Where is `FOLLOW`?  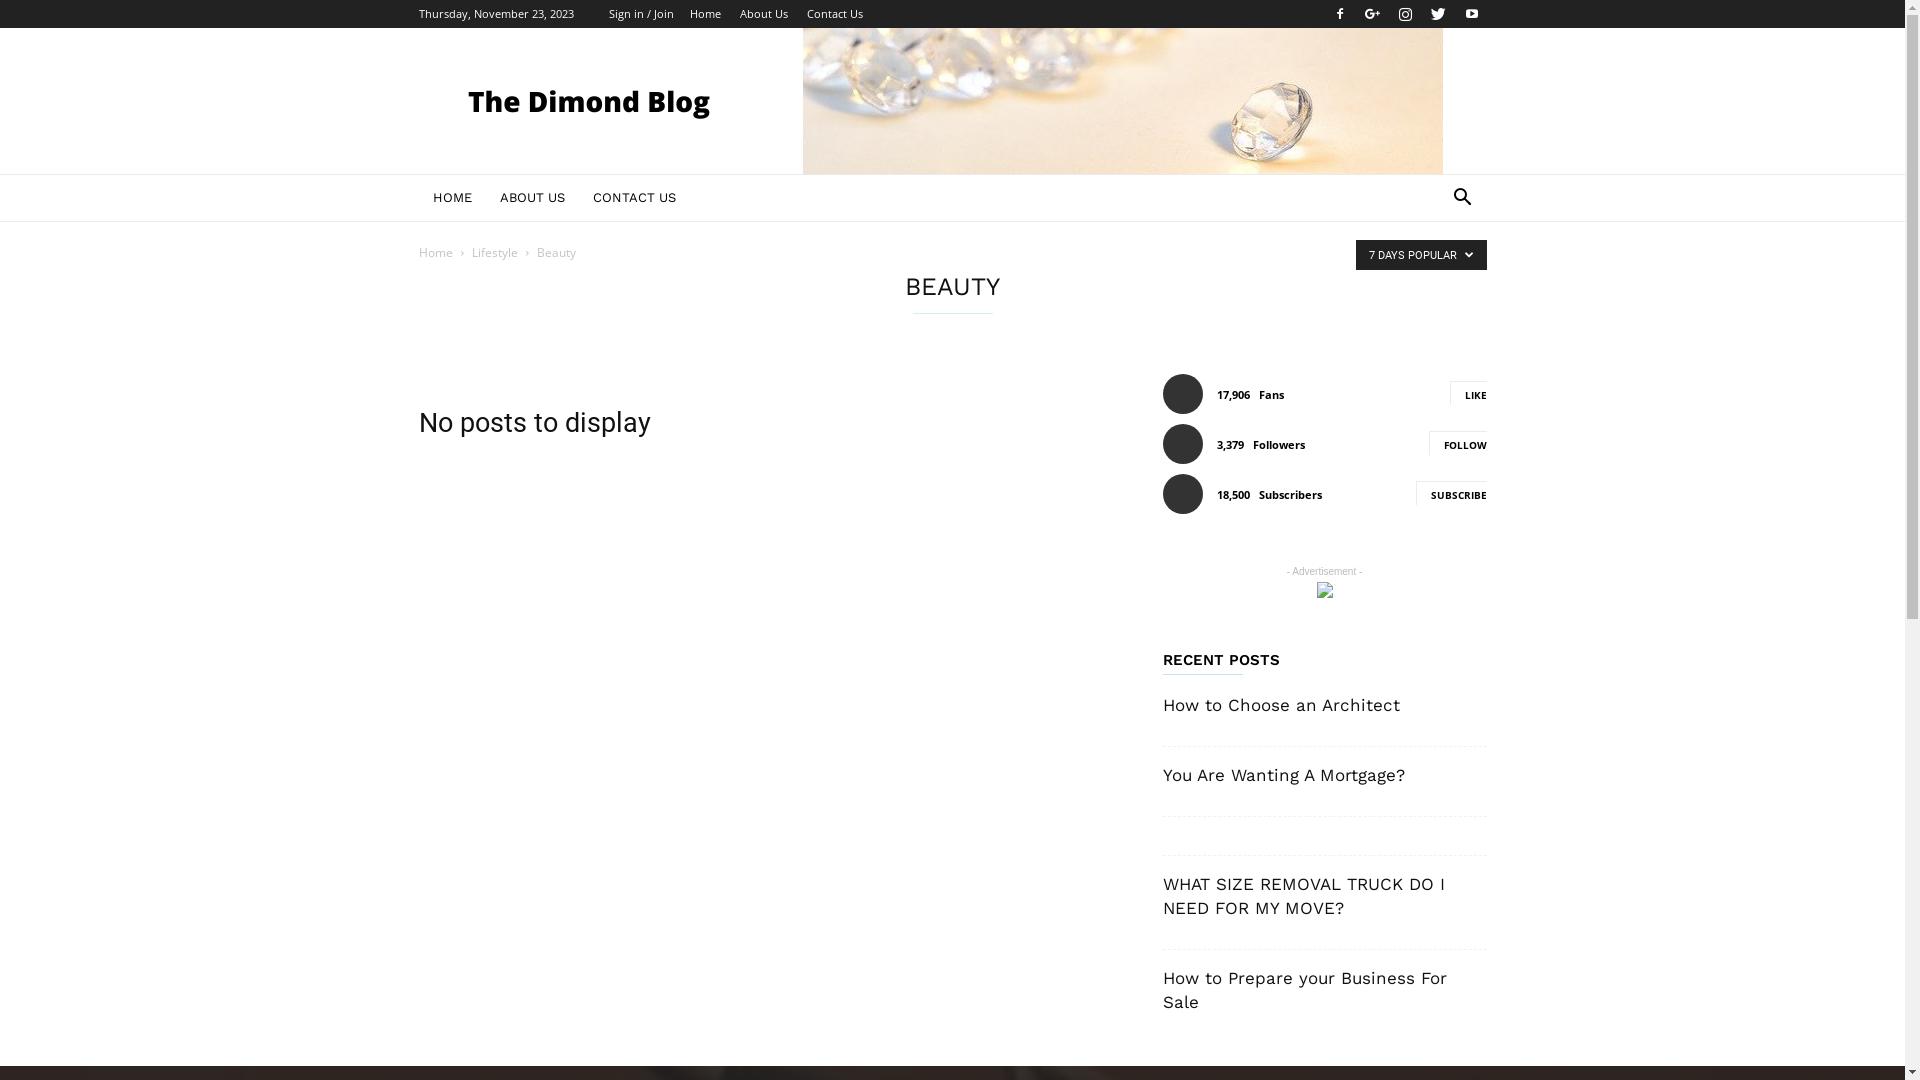 FOLLOW is located at coordinates (1457, 443).